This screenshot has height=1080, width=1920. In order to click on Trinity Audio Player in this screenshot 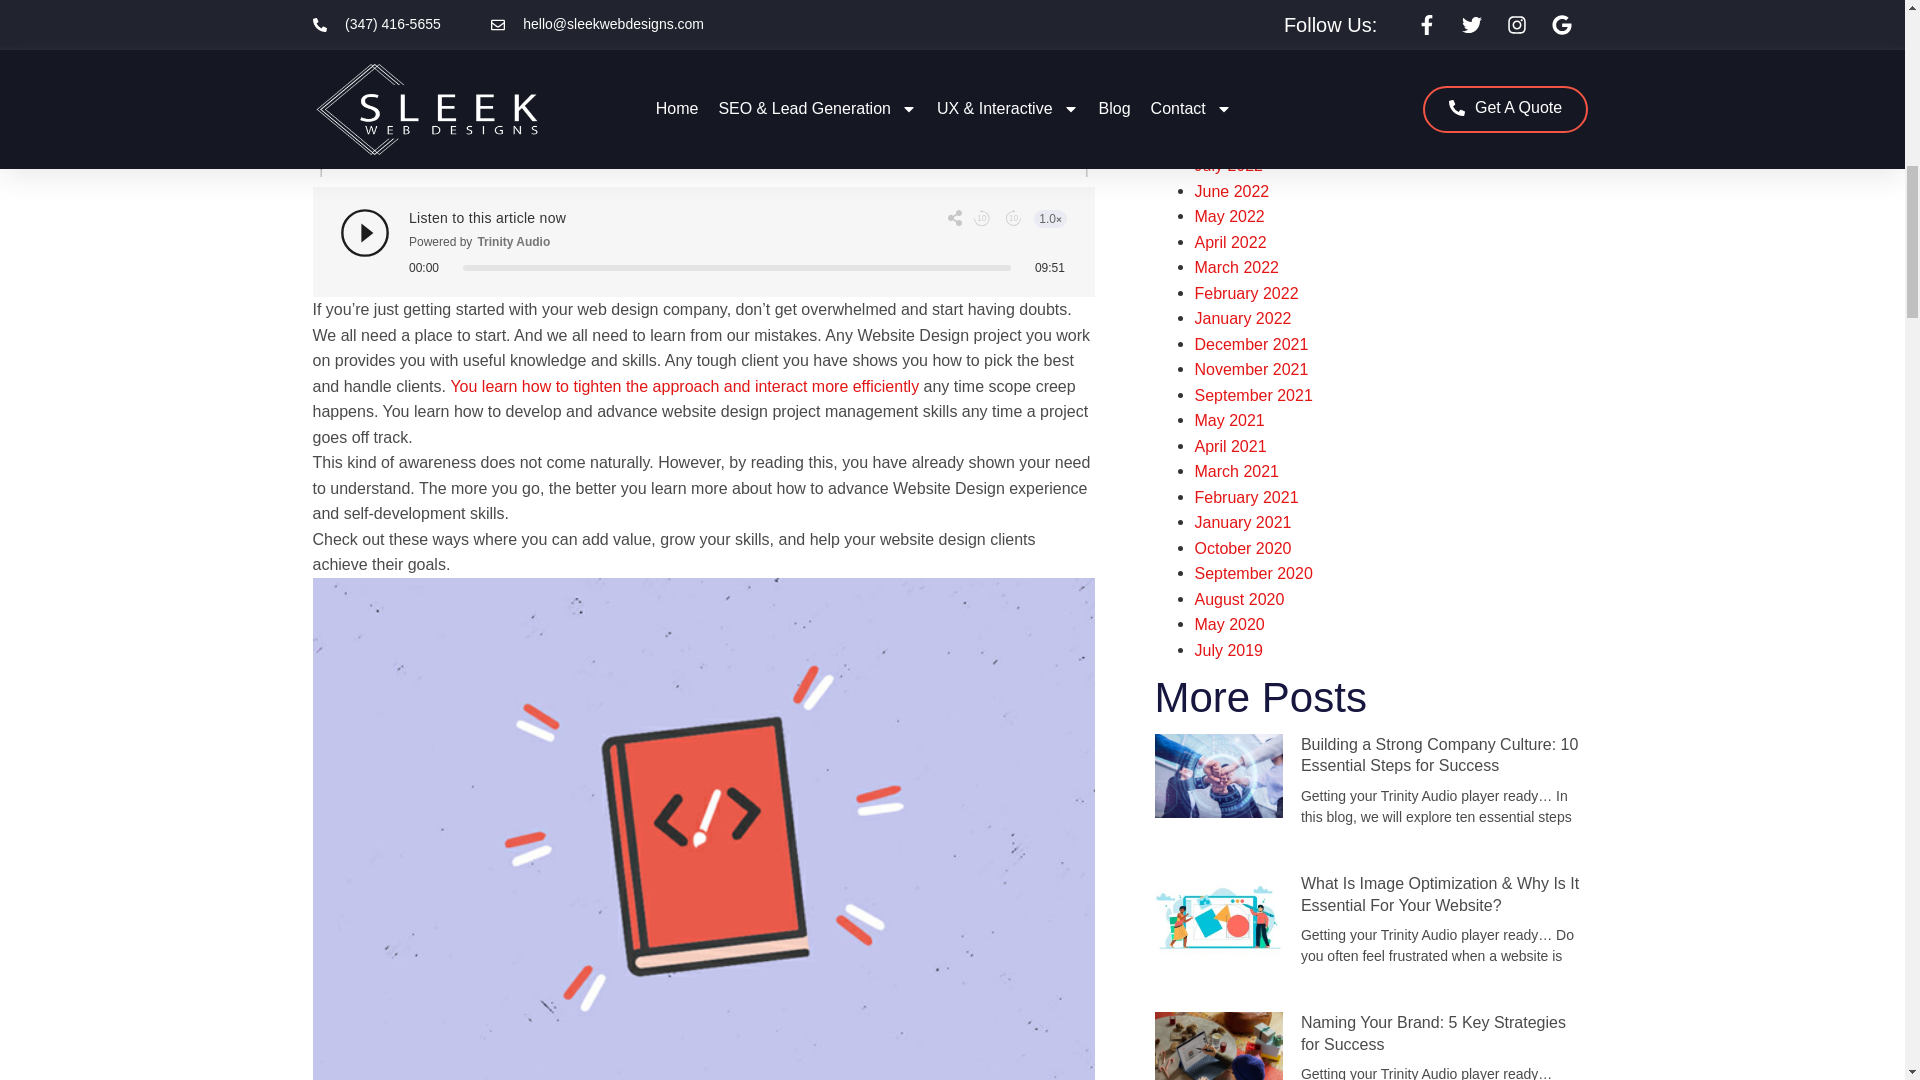, I will do `click(704, 241)`.